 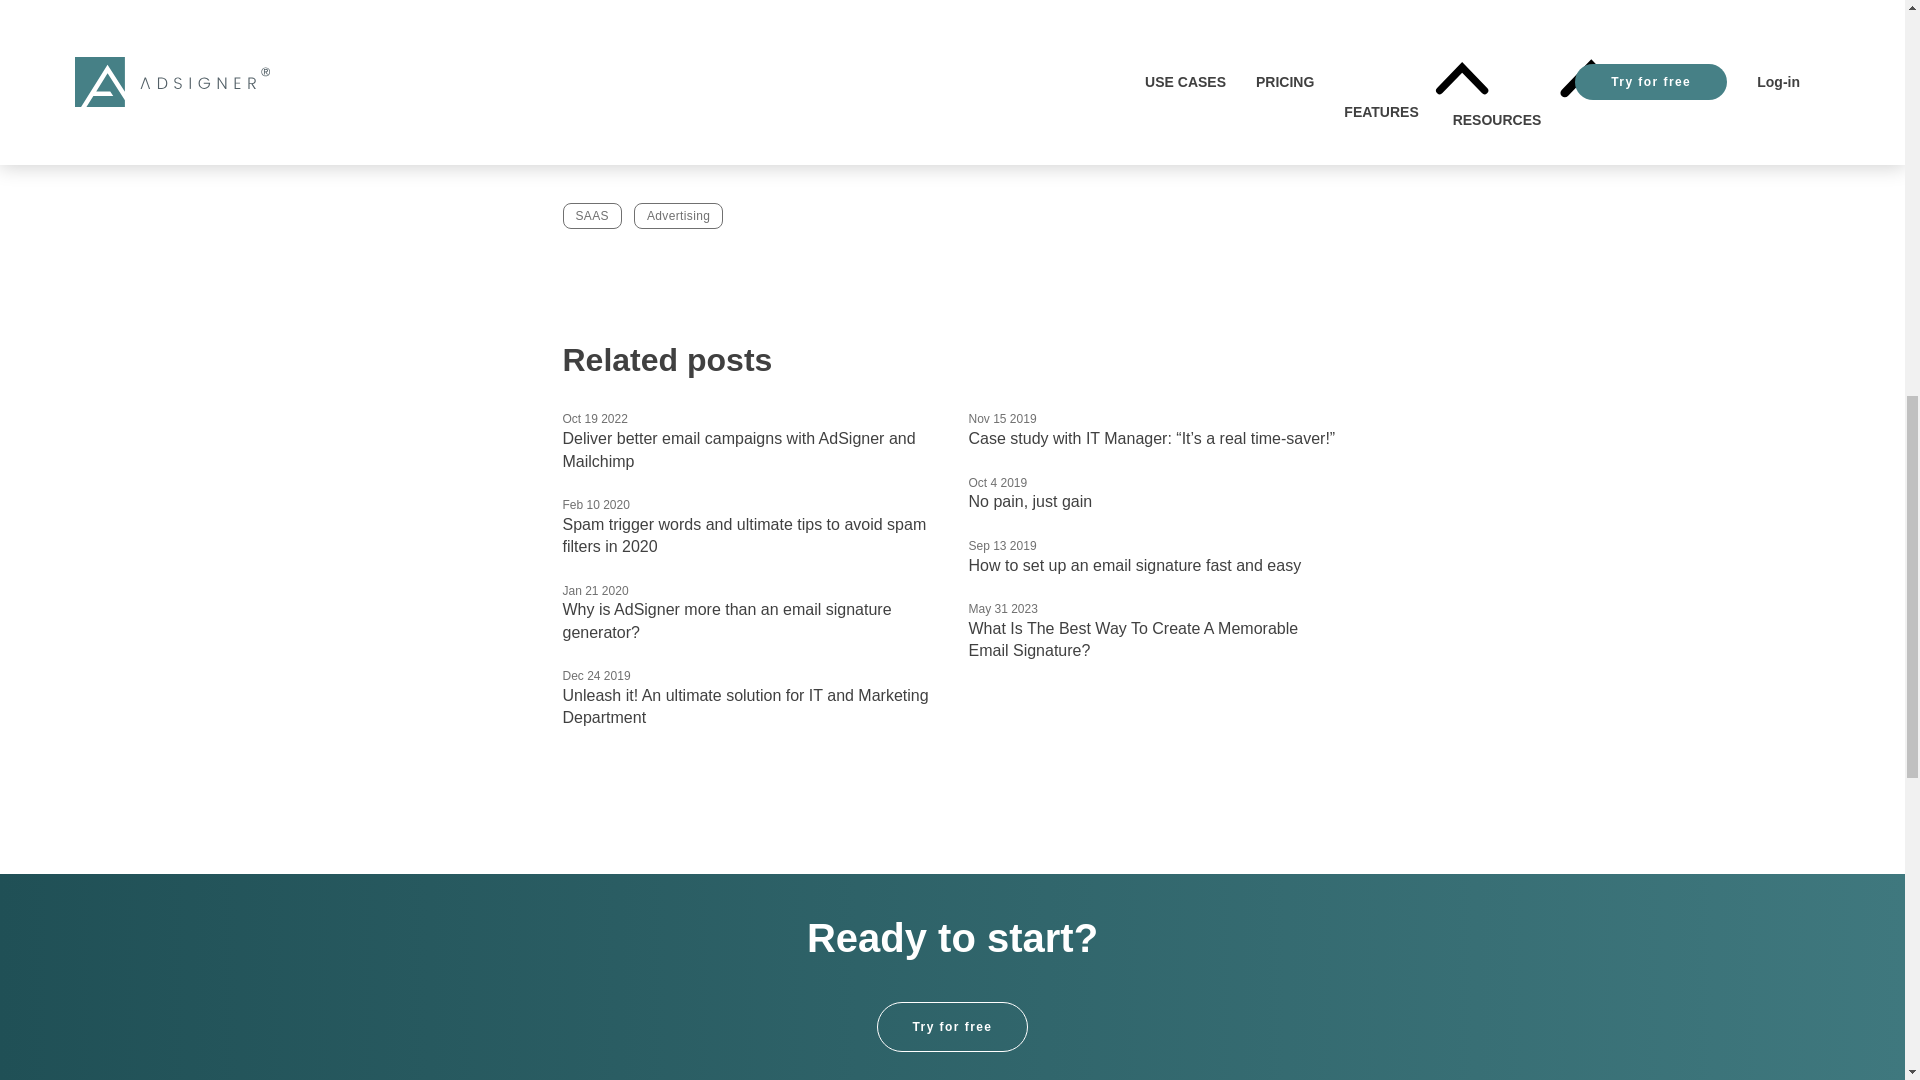 I want to click on Deliver better email campaigns with AdSigner and Mailchimp, so click(x=738, y=448).